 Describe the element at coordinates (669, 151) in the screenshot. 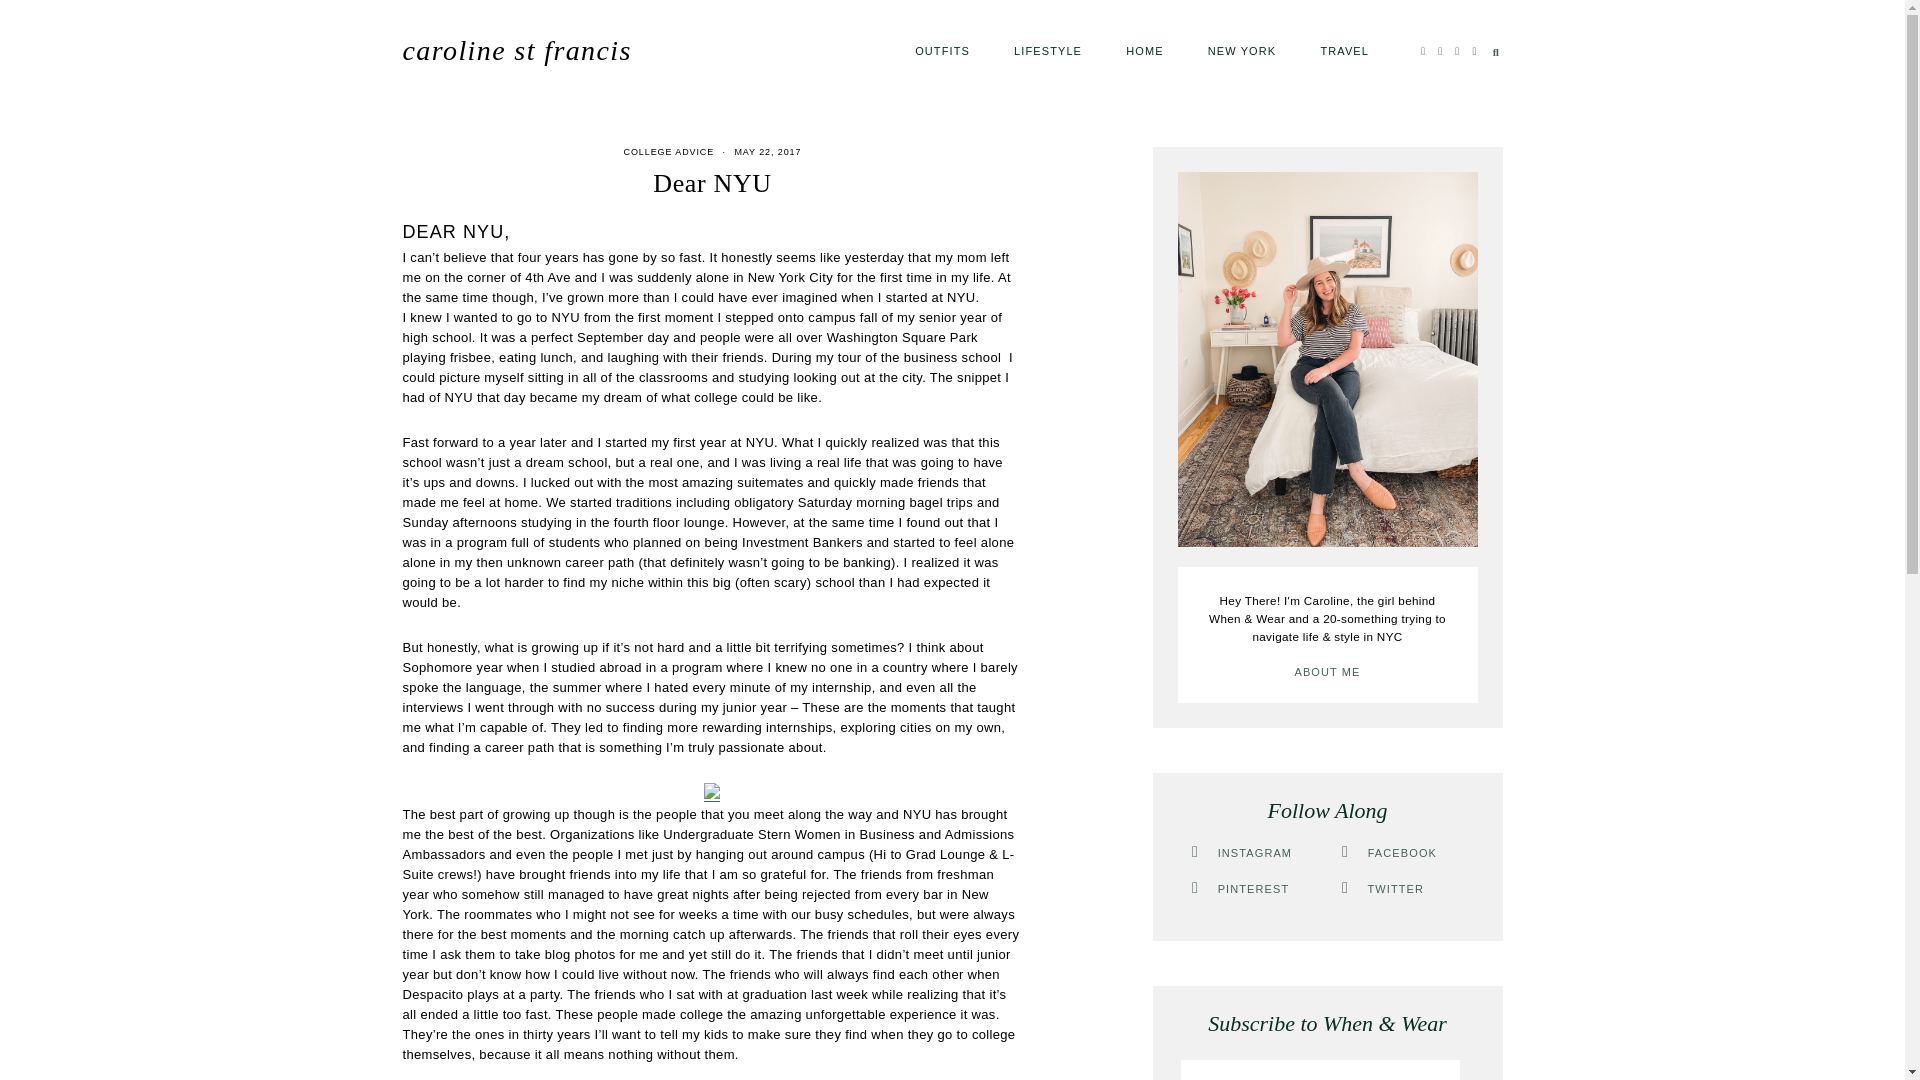

I see `View all posts in COLLEGE ADVICE` at that location.